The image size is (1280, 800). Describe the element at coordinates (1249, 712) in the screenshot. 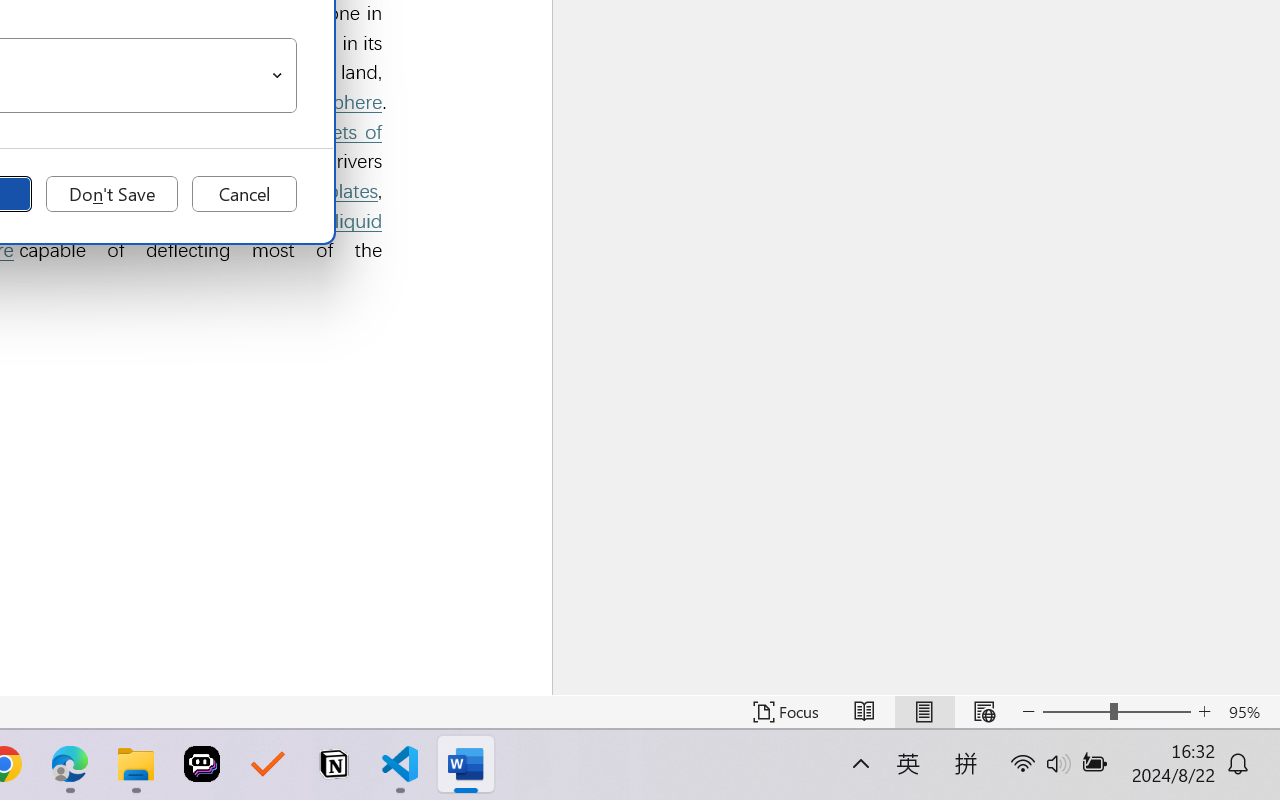

I see `Zoom 95%` at that location.